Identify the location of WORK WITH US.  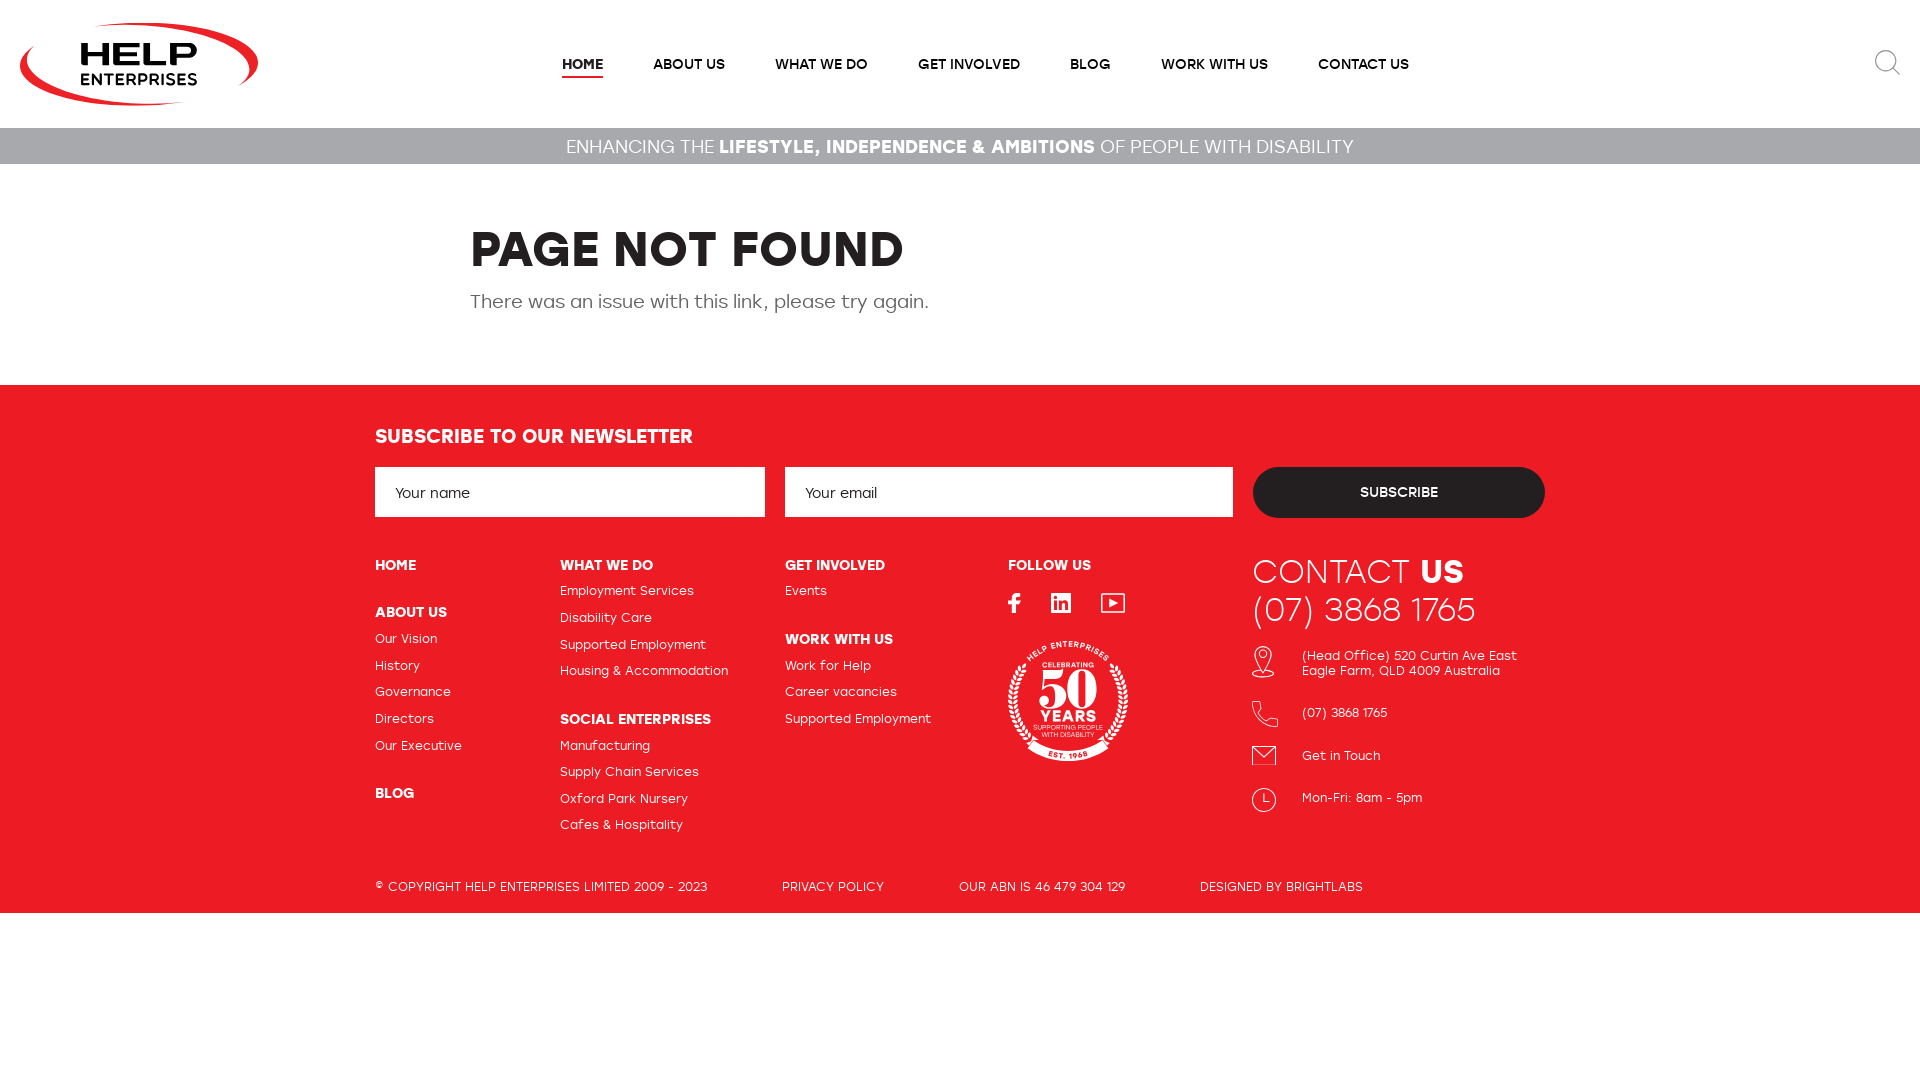
(839, 638).